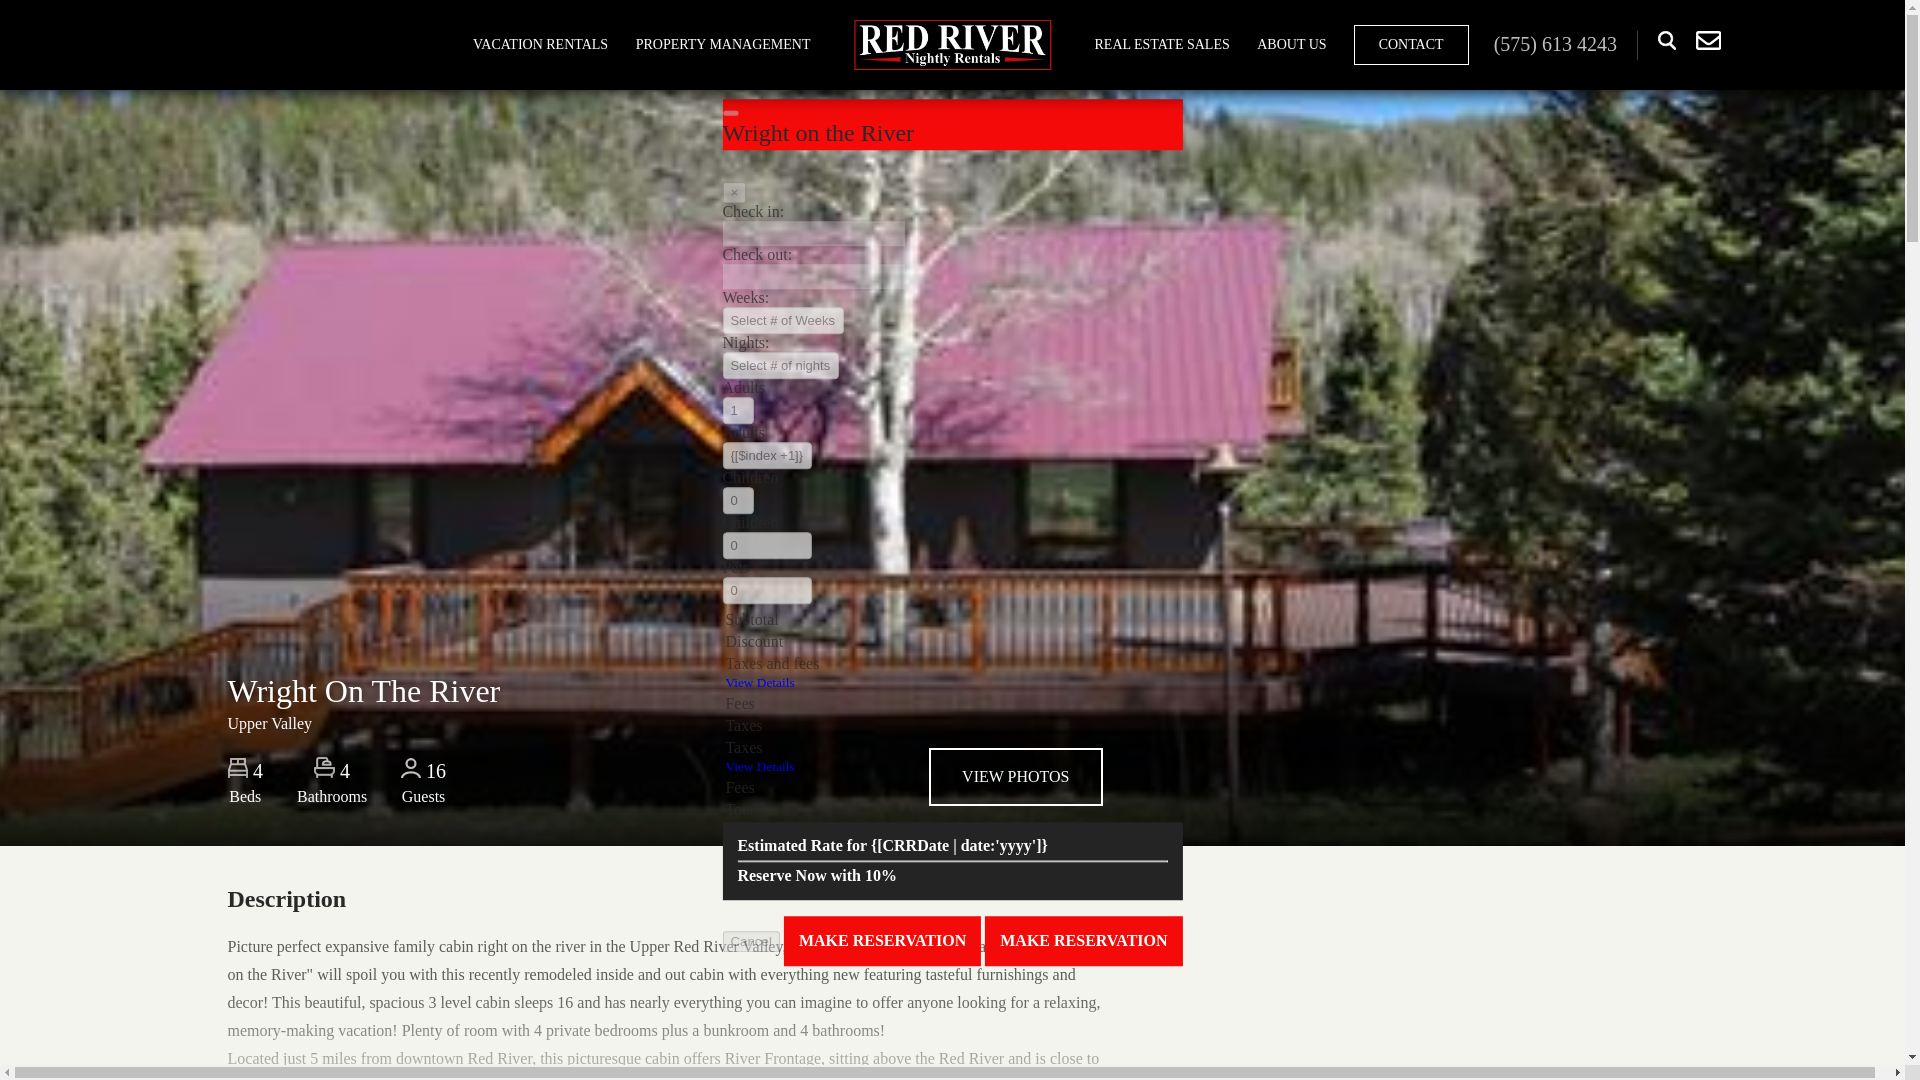 The height and width of the screenshot is (1080, 1920). What do you see at coordinates (1410, 44) in the screenshot?
I see `CONTACT` at bounding box center [1410, 44].